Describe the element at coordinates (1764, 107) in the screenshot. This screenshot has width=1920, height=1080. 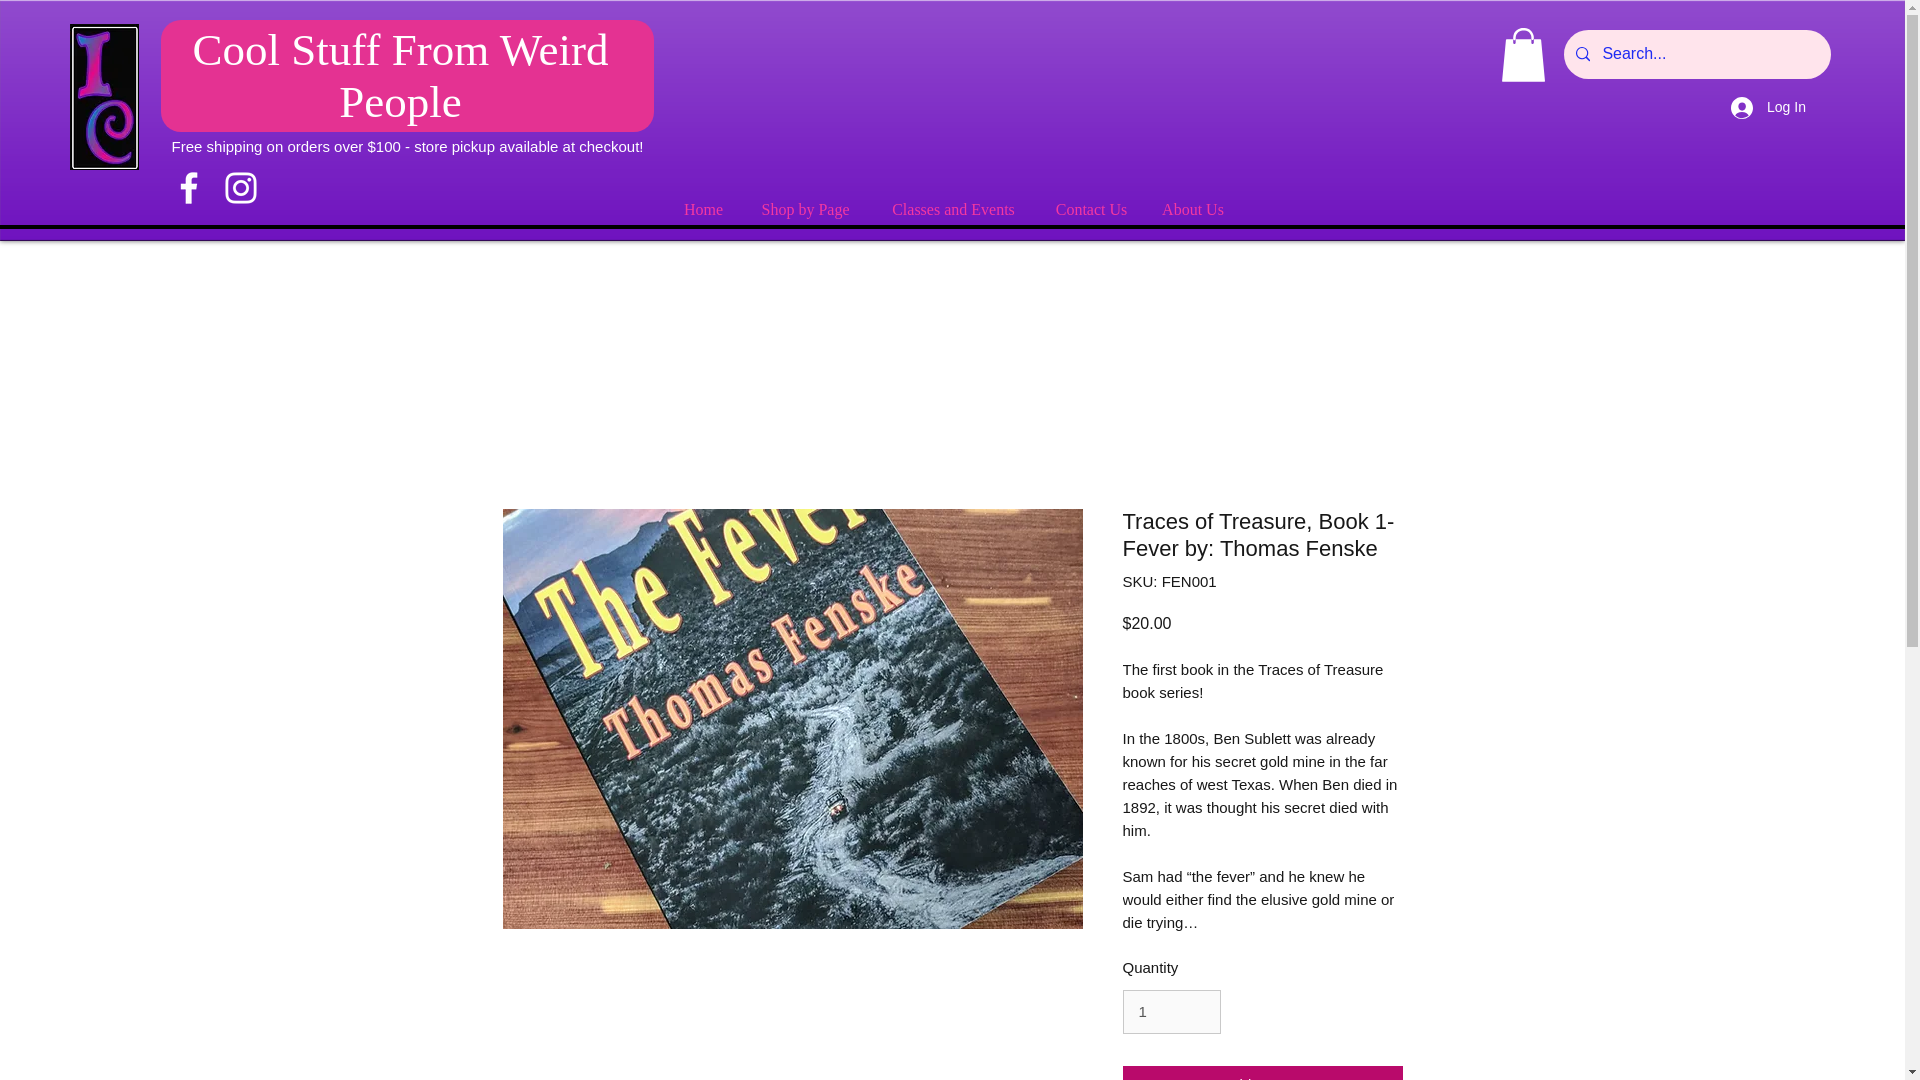
I see `Log In` at that location.